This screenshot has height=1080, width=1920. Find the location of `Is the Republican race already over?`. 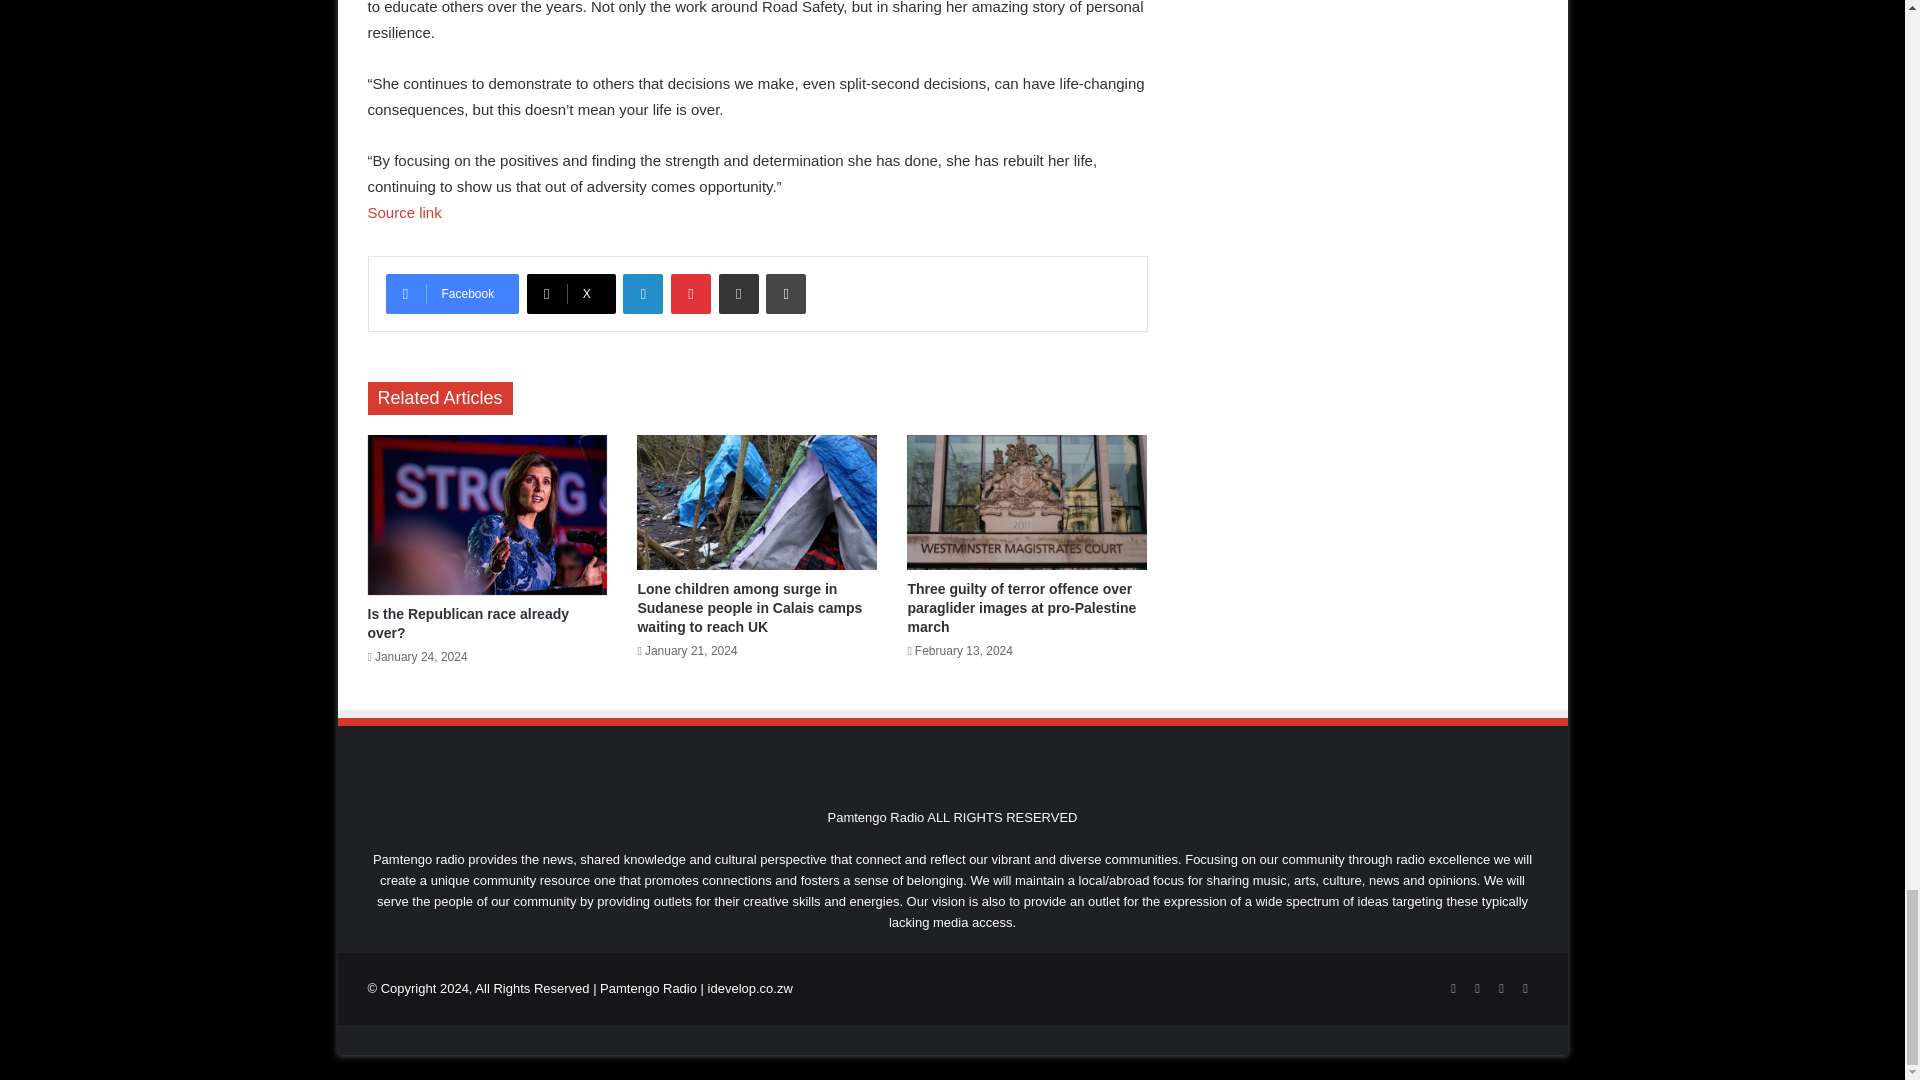

Is the Republican race already over? is located at coordinates (469, 623).